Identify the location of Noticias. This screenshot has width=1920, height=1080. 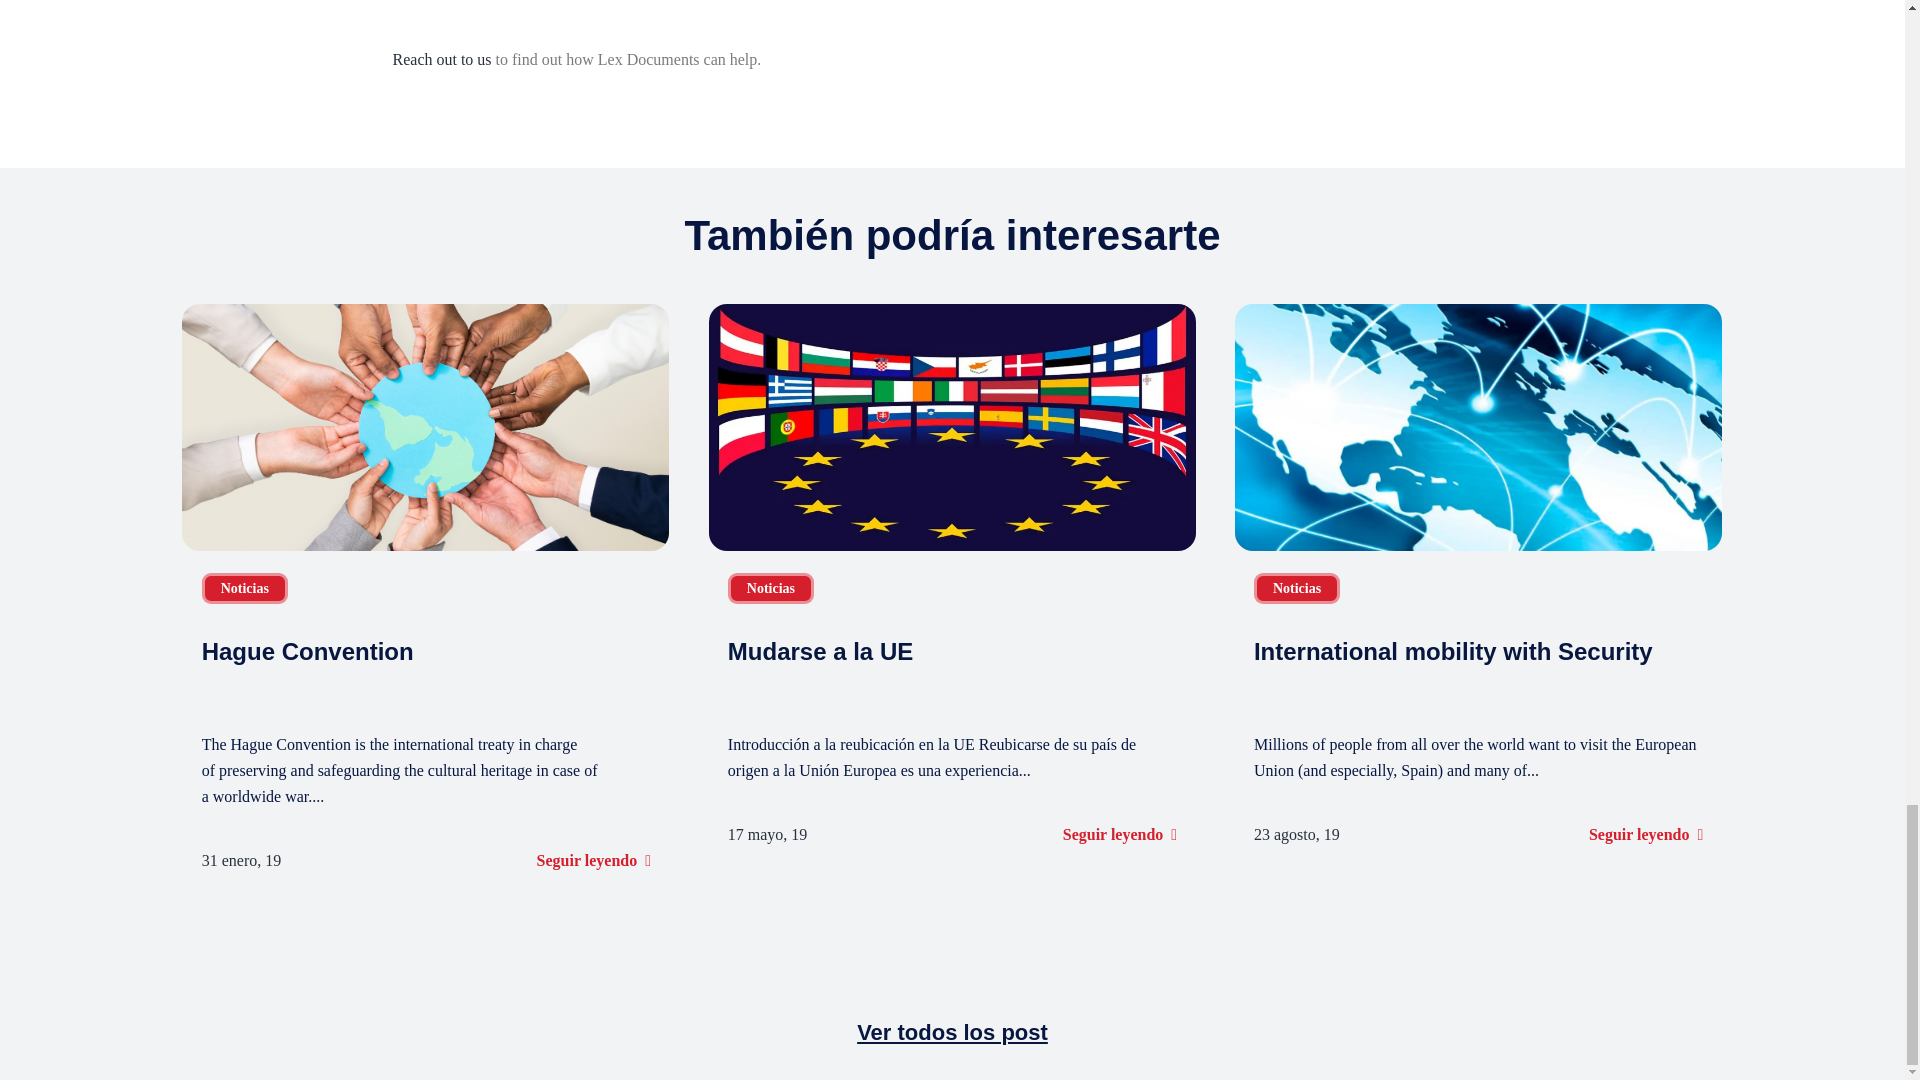
(770, 588).